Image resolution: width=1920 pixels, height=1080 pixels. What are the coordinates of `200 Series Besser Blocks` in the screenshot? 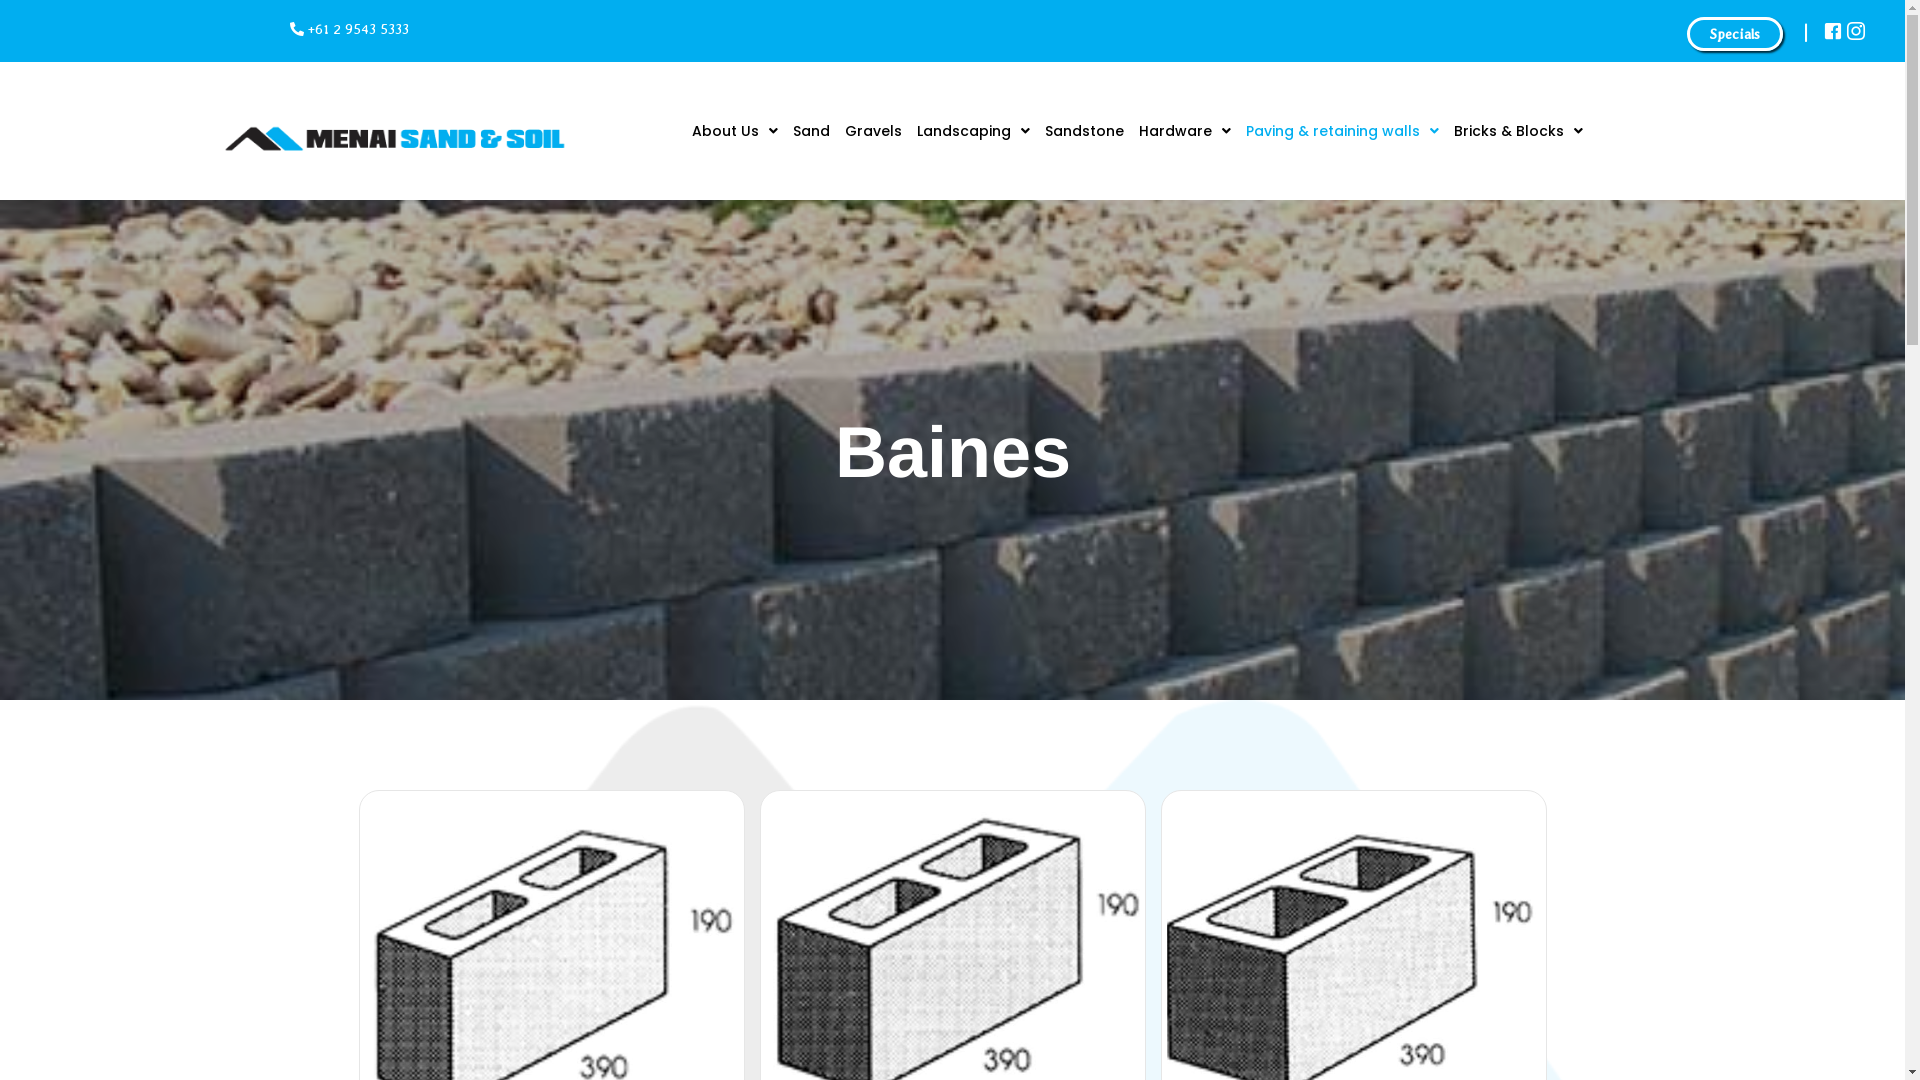 It's located at (1353, 965).